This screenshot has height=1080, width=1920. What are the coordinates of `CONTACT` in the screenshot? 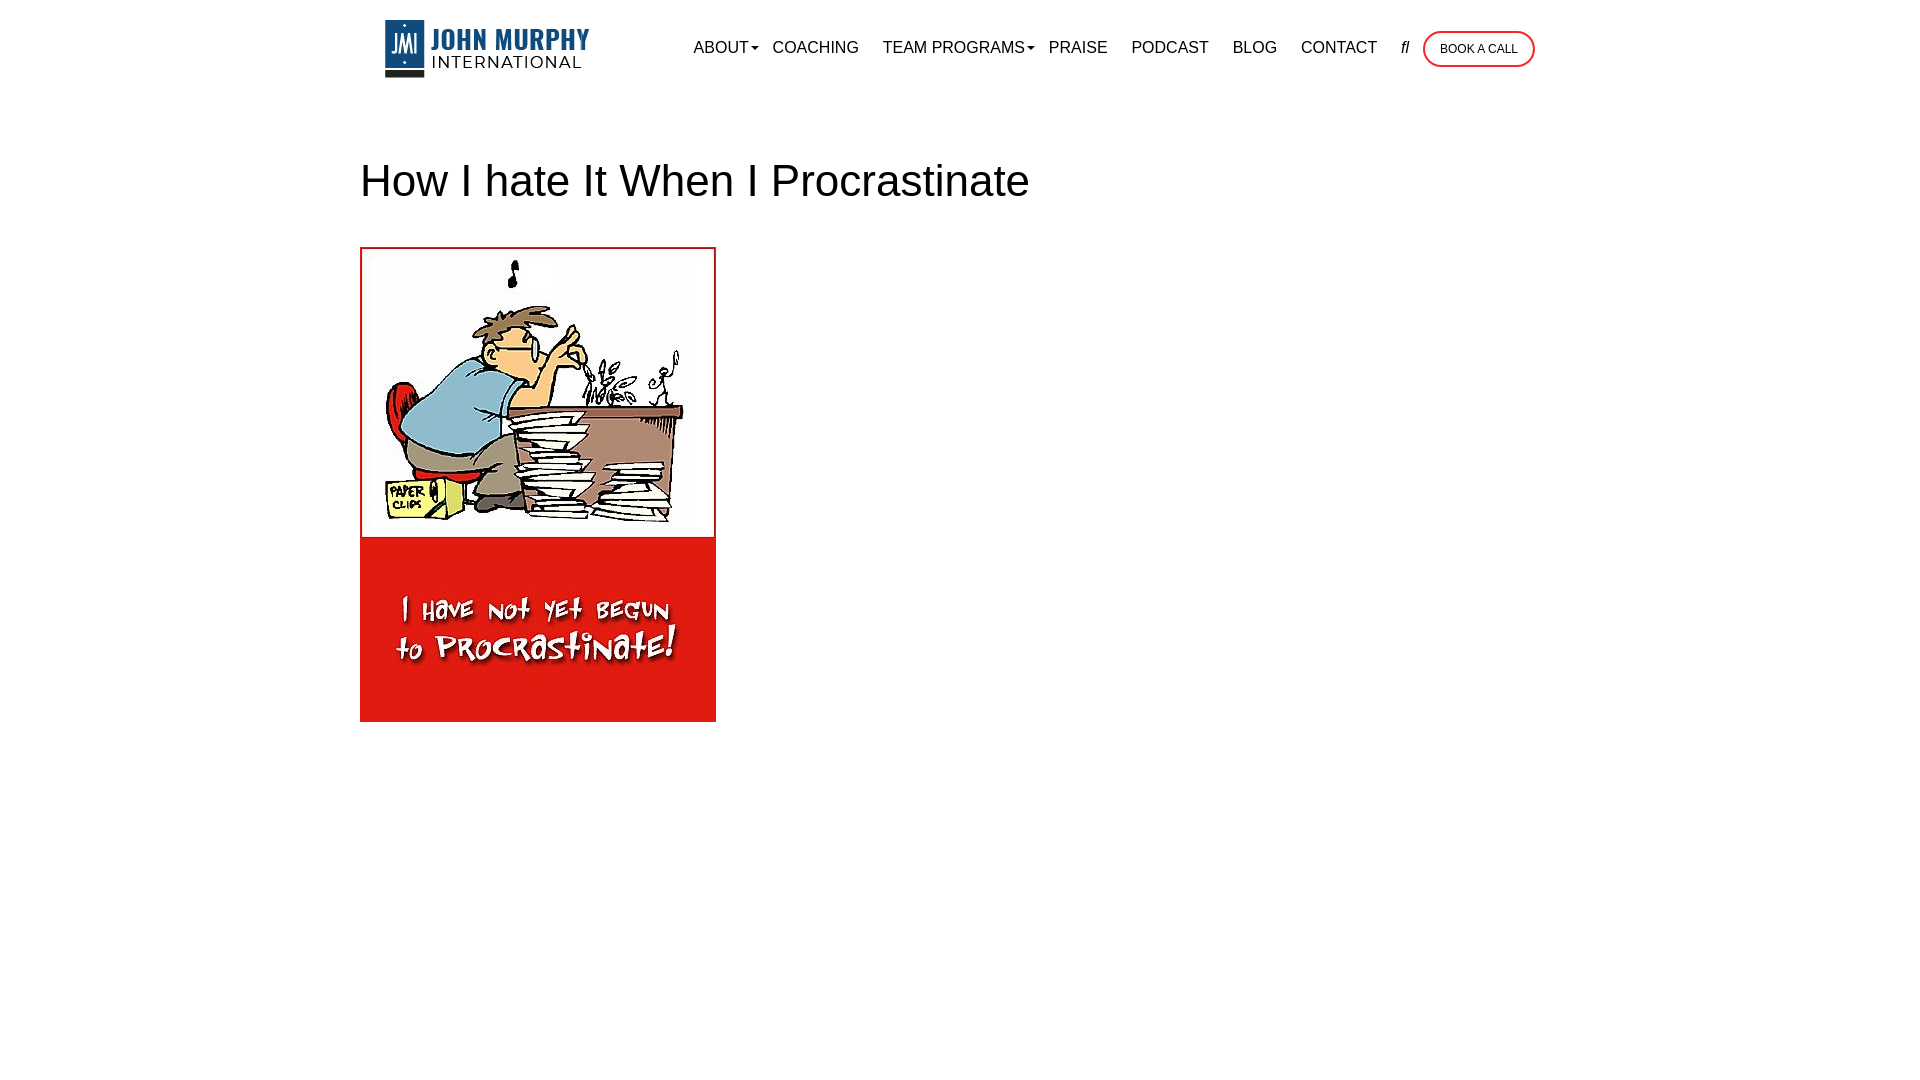 It's located at (1338, 48).